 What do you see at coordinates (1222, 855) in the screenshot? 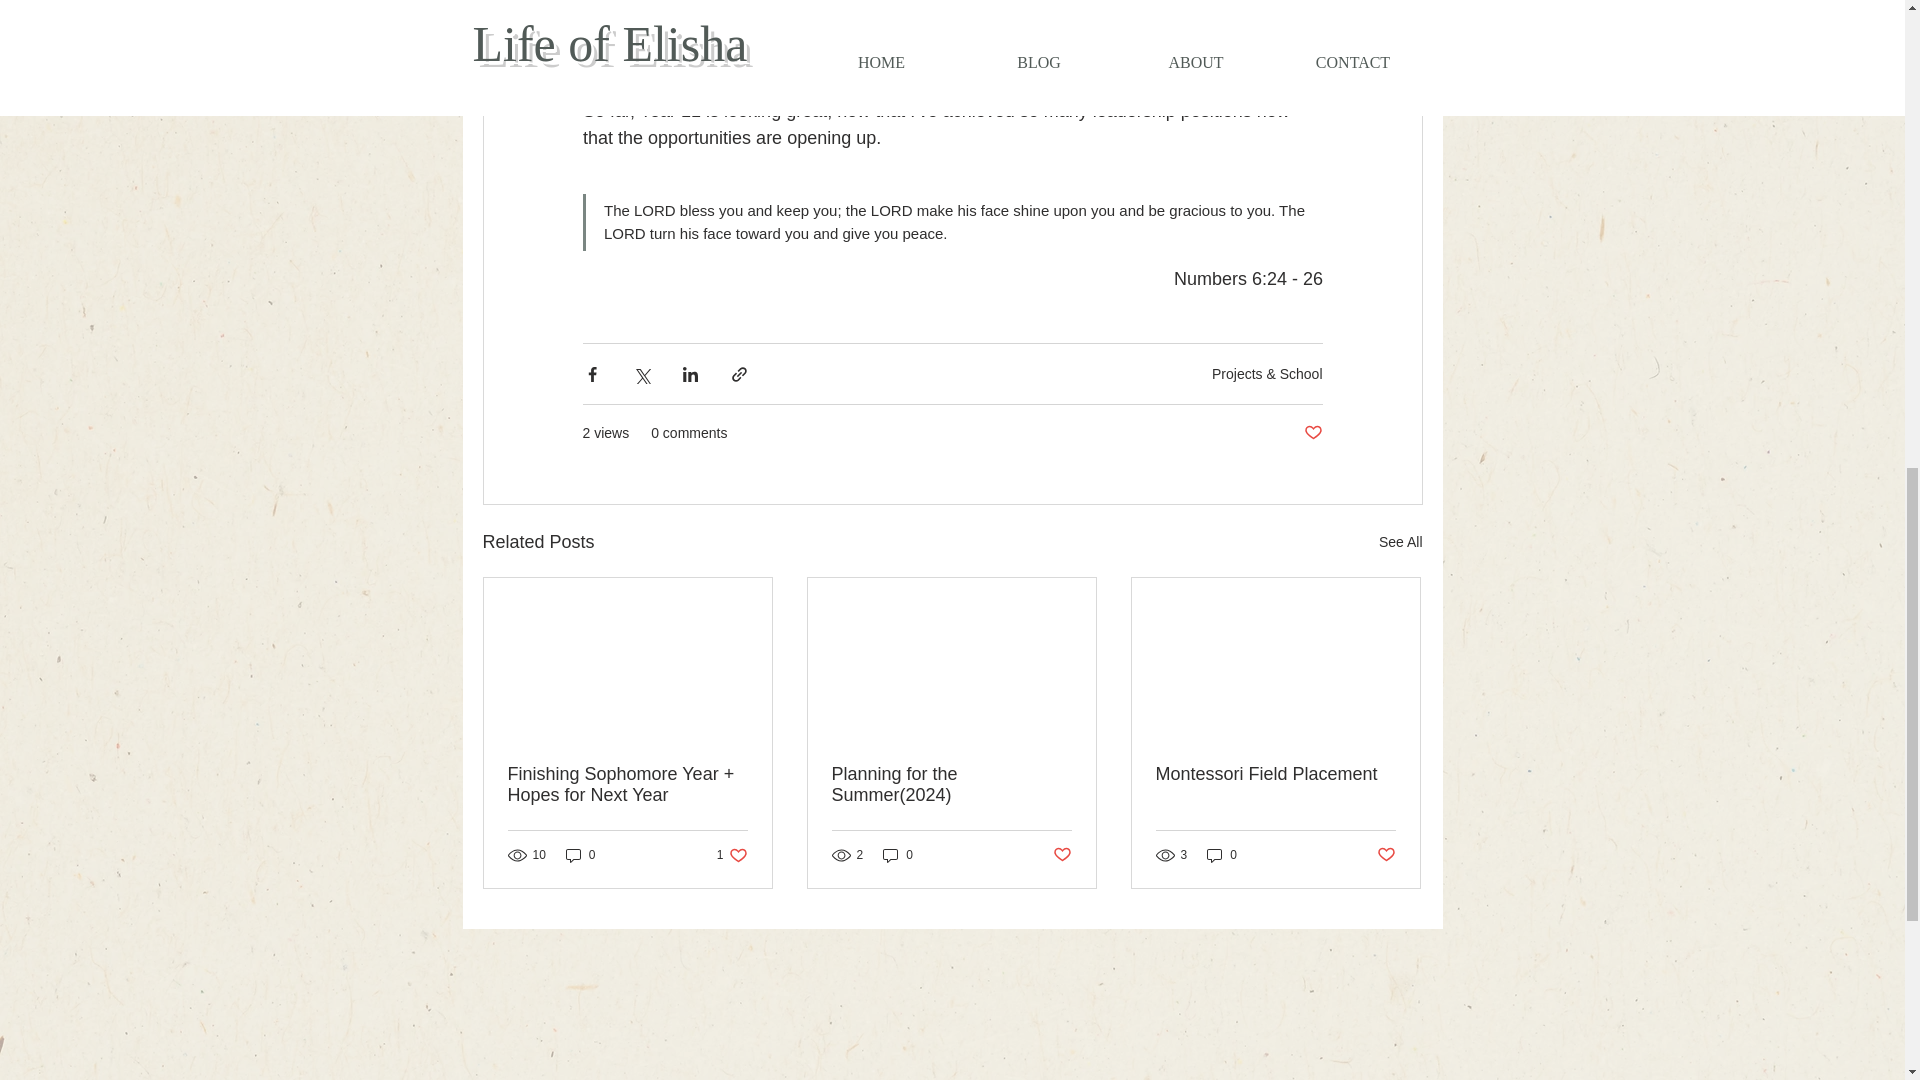
I see `0` at bounding box center [1222, 855].